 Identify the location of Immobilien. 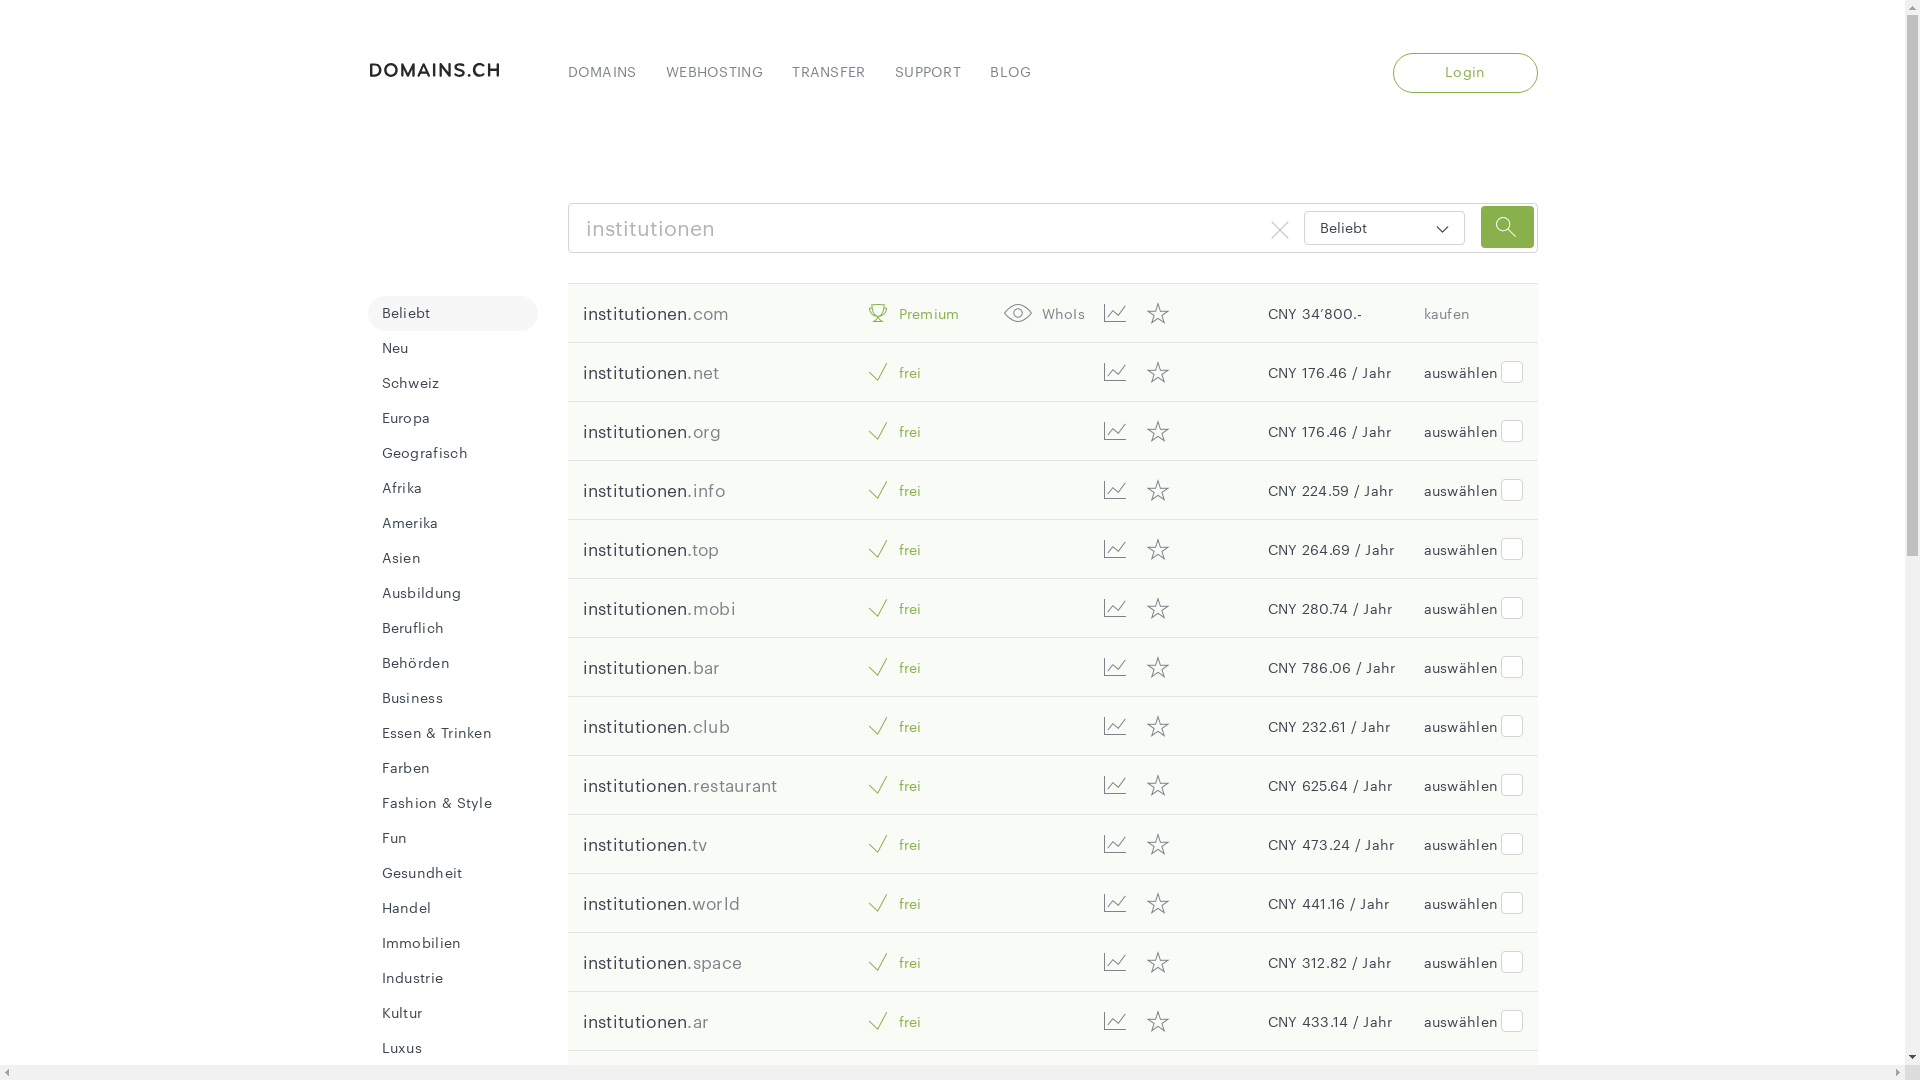
(422, 942).